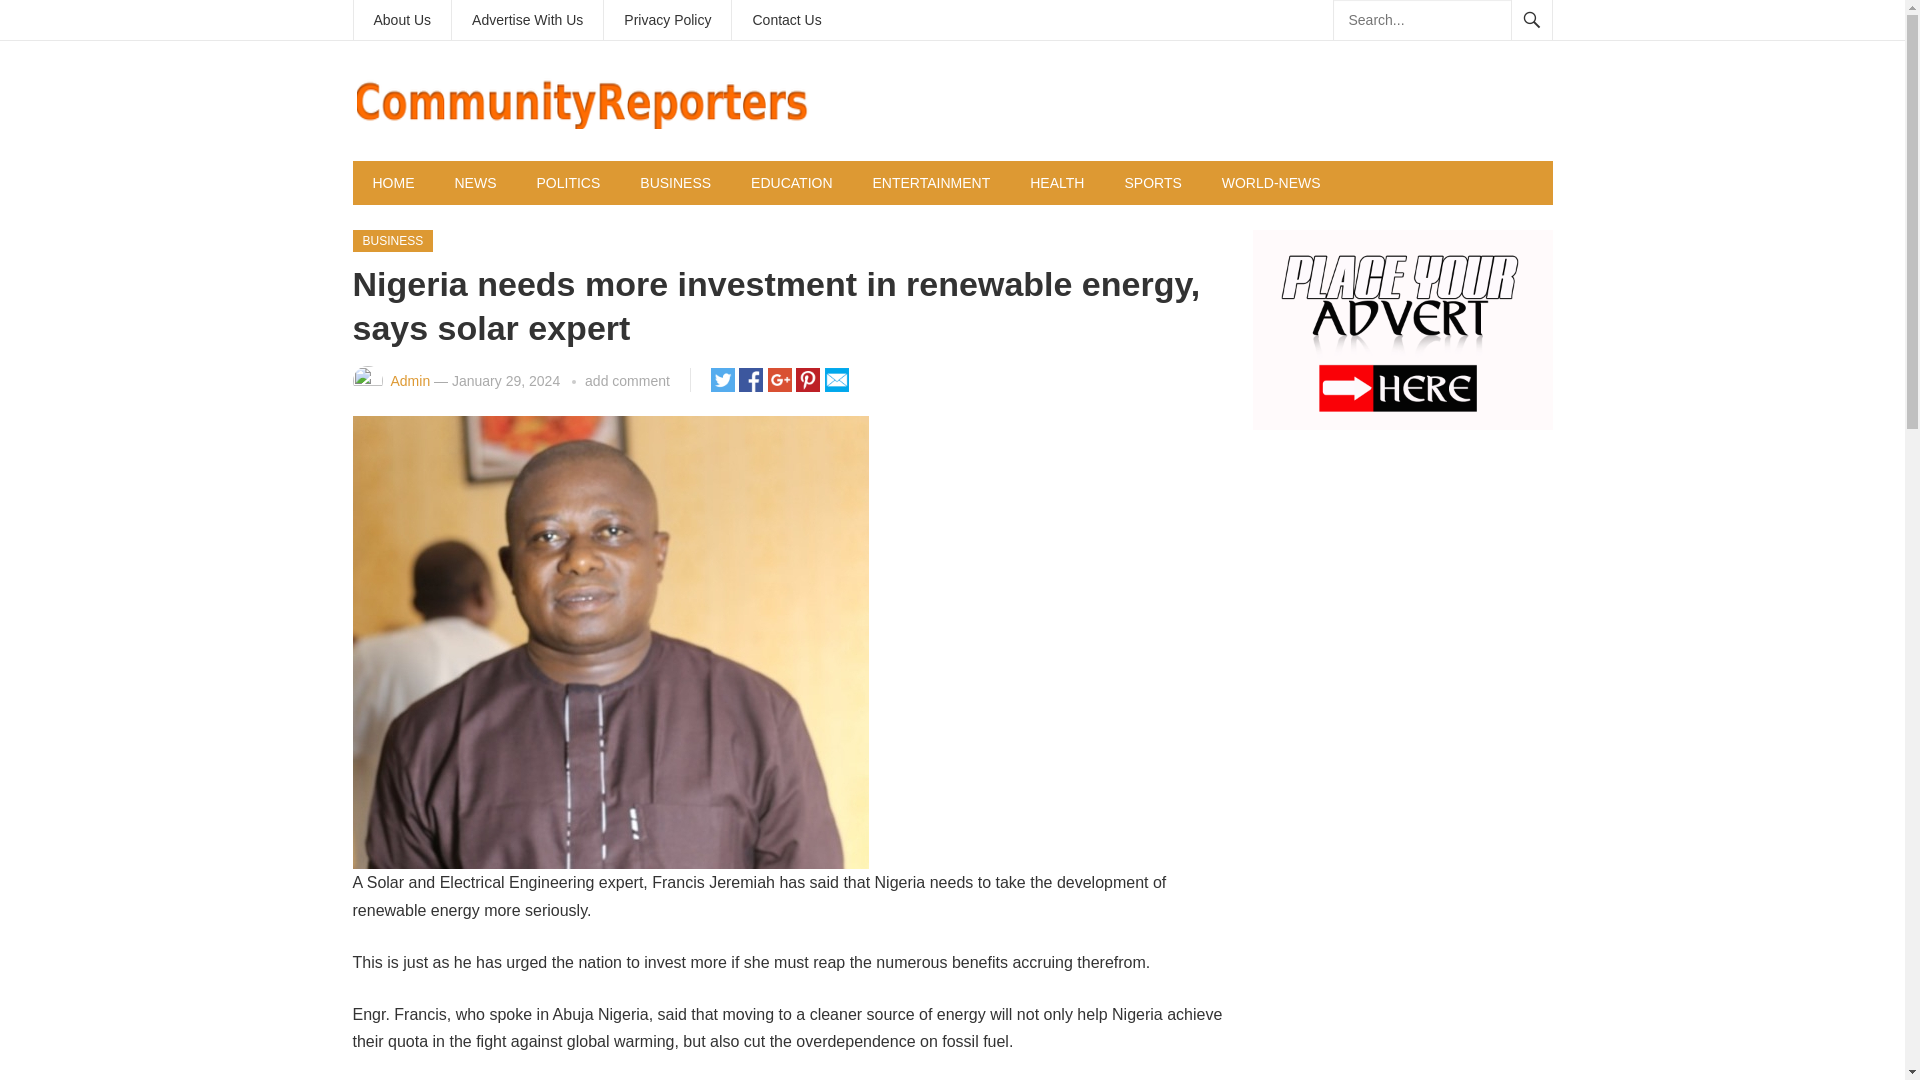 This screenshot has height=1080, width=1920. What do you see at coordinates (792, 182) in the screenshot?
I see `EDUCATION` at bounding box center [792, 182].